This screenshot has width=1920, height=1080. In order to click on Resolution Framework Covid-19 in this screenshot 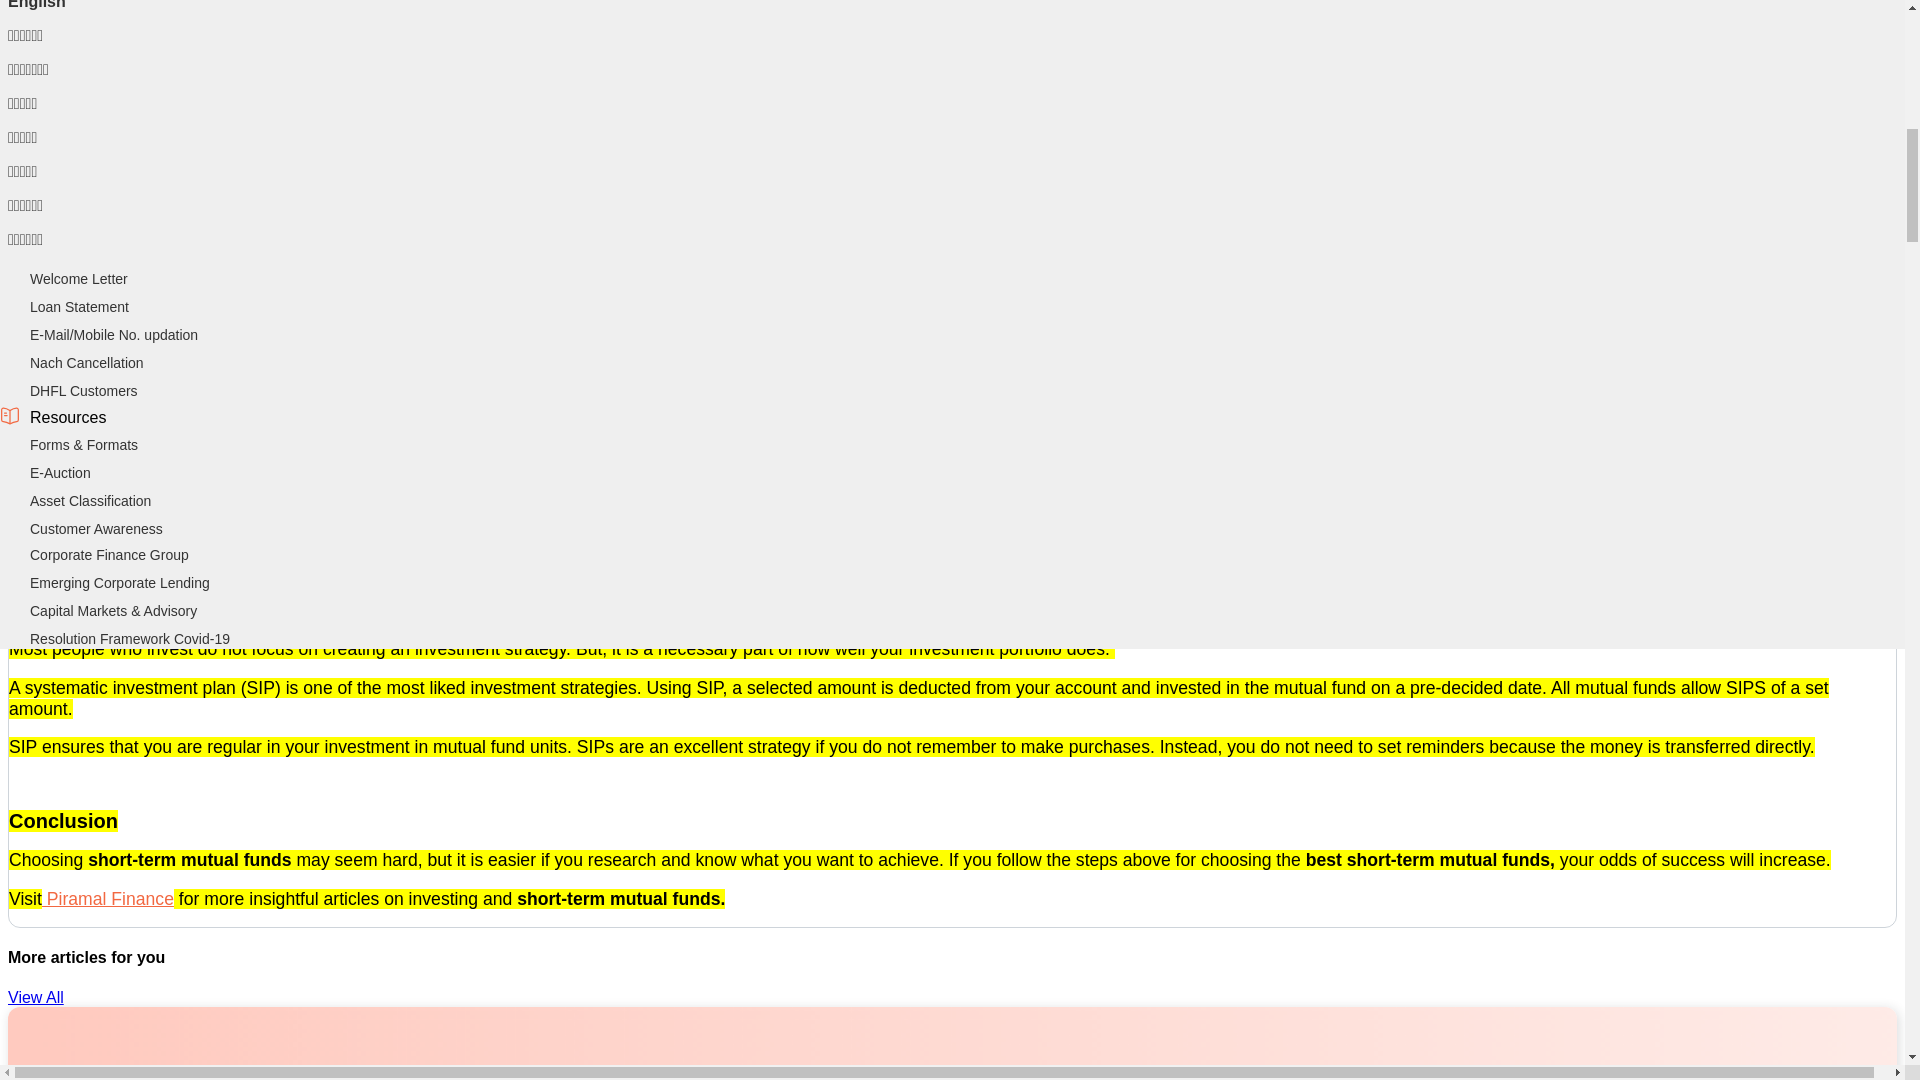, I will do `click(130, 638)`.